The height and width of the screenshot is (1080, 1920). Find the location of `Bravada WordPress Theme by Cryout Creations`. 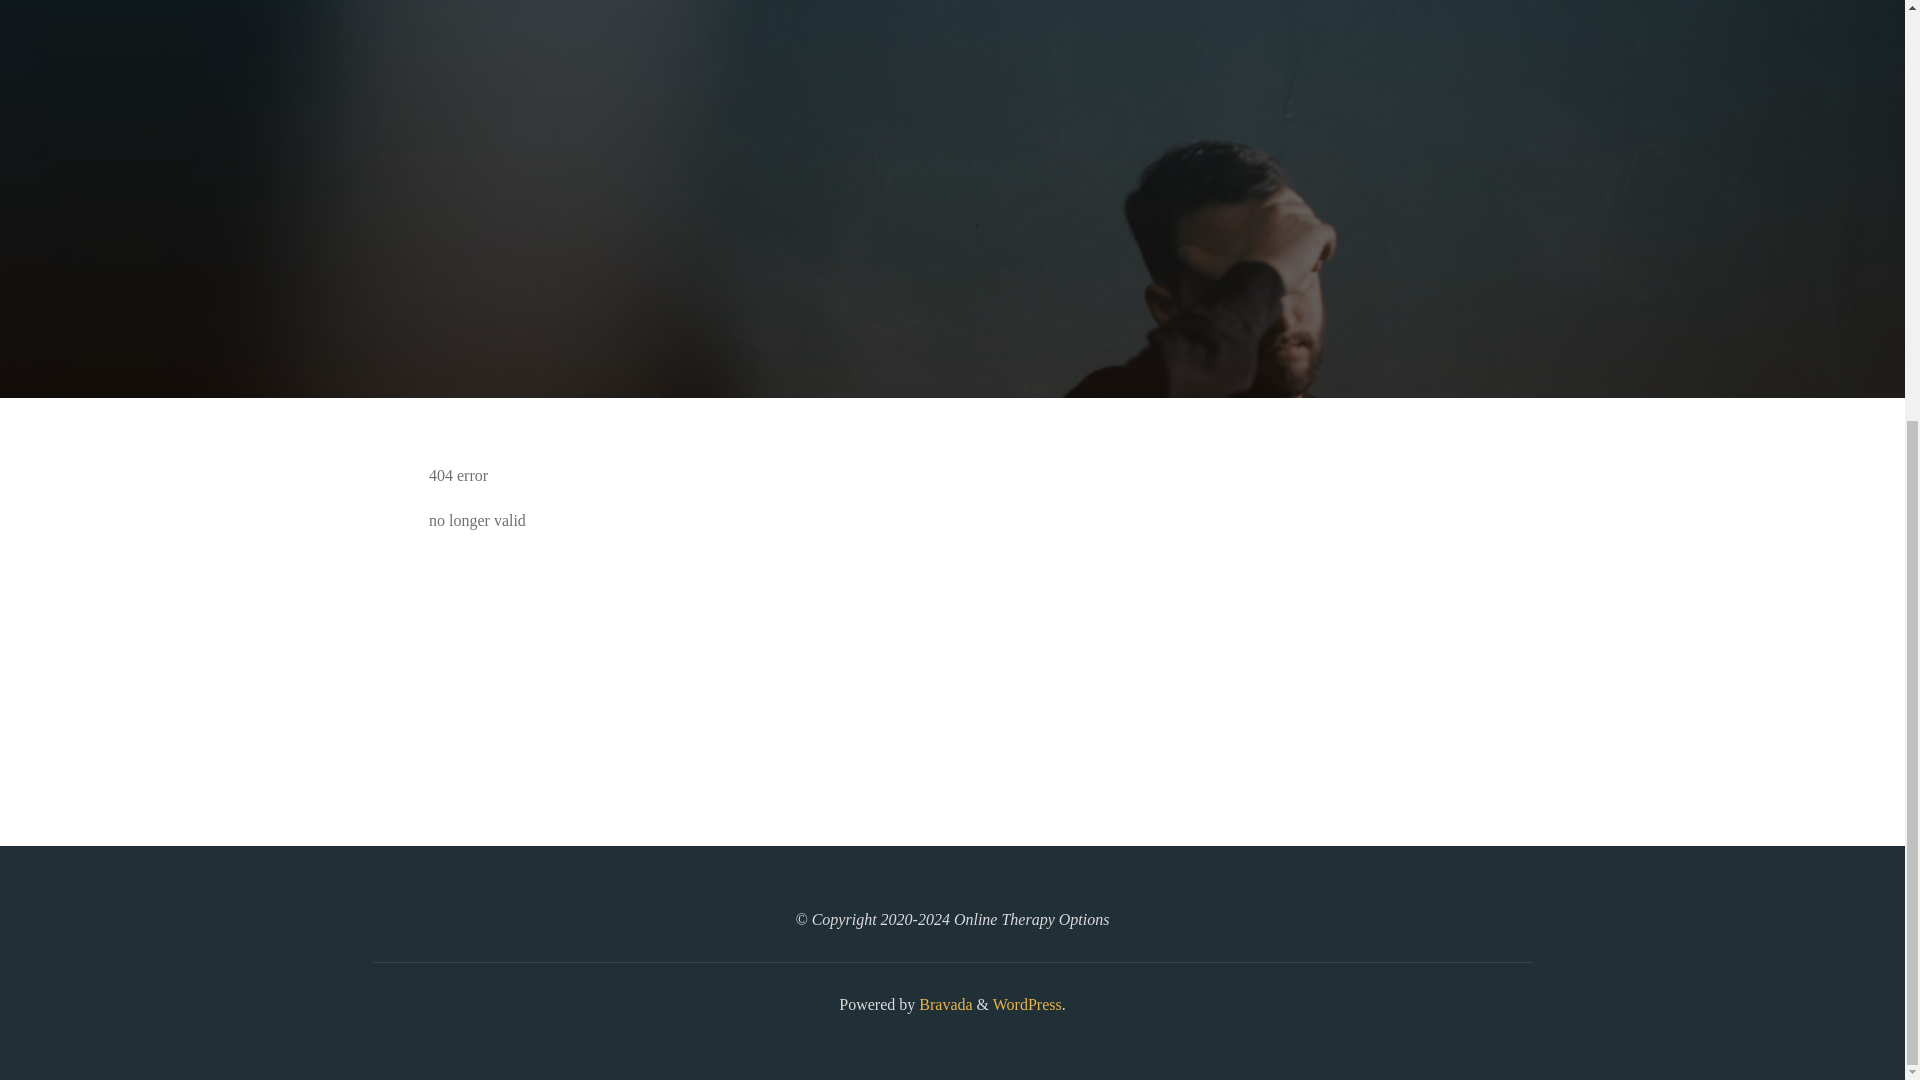

Bravada WordPress Theme by Cryout Creations is located at coordinates (943, 1004).